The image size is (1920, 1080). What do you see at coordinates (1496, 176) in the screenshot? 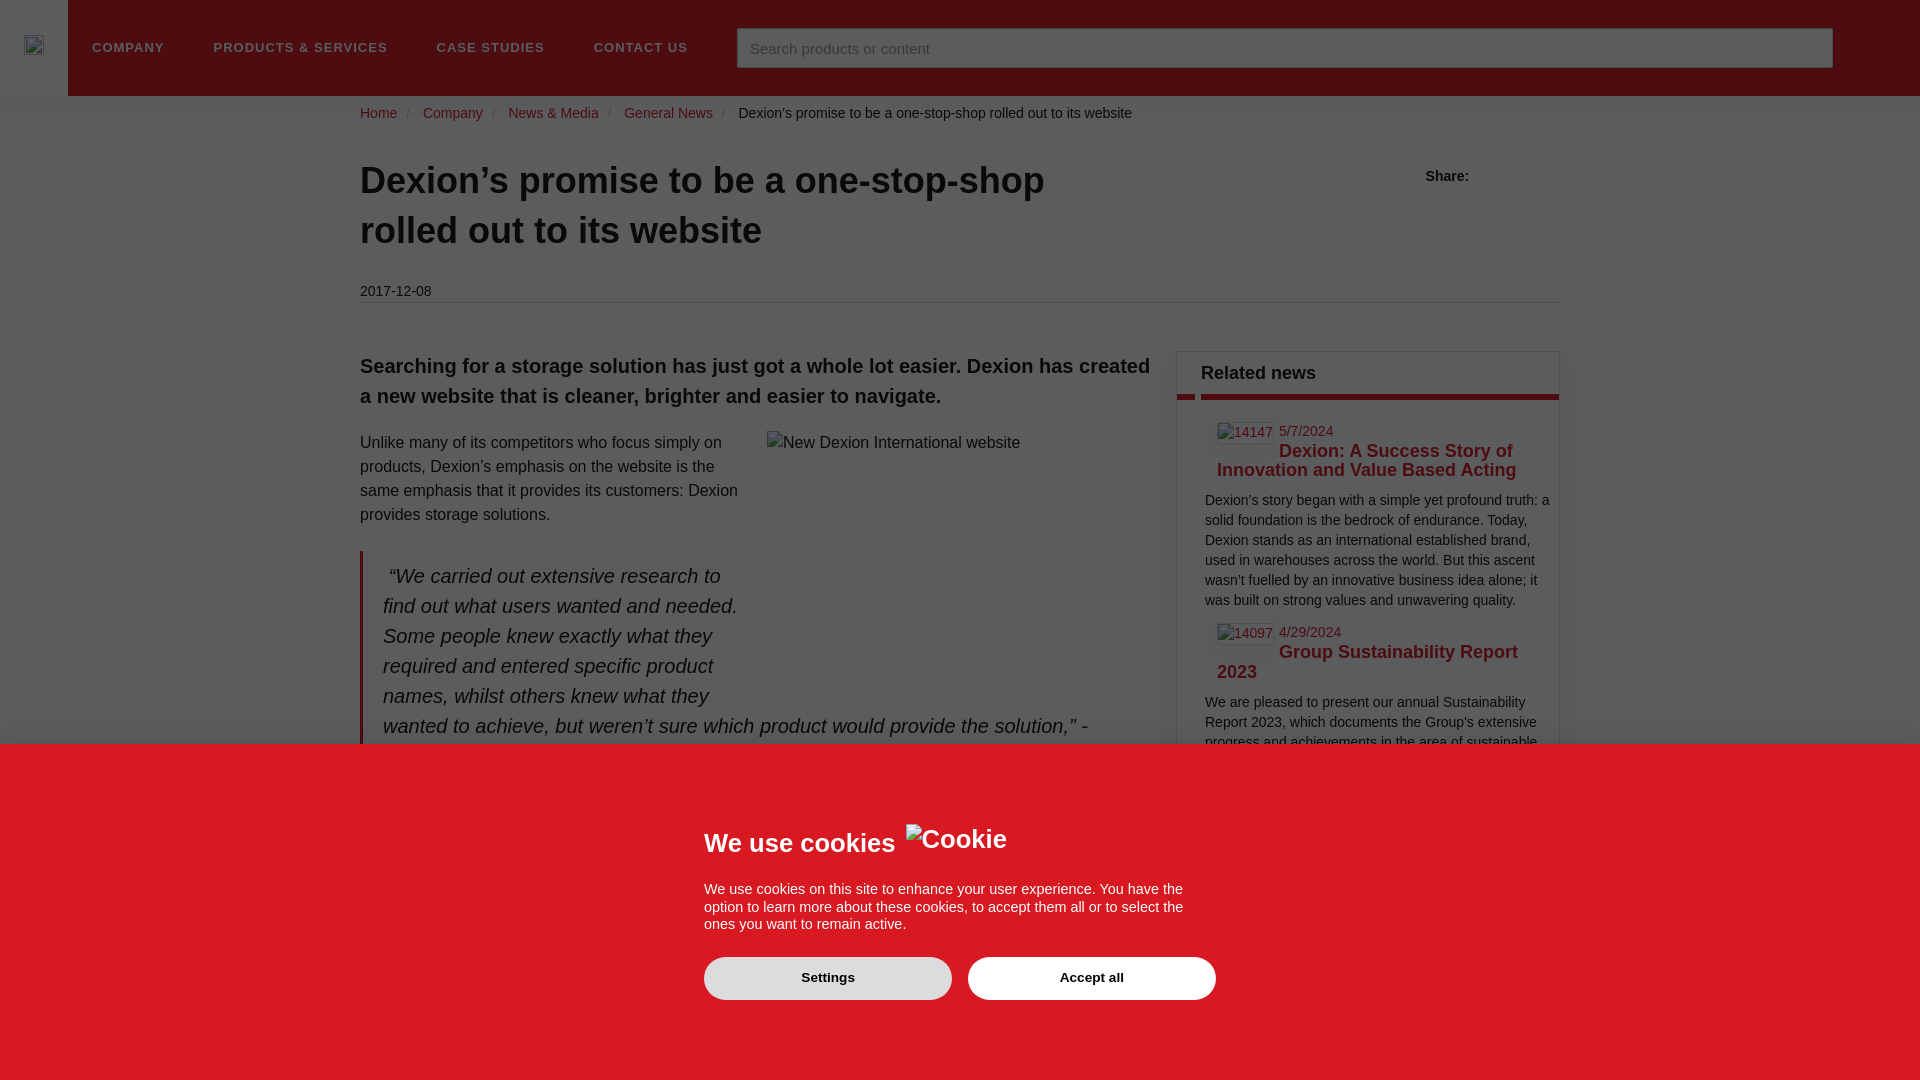
I see `shareIcon.NetworkName` at bounding box center [1496, 176].